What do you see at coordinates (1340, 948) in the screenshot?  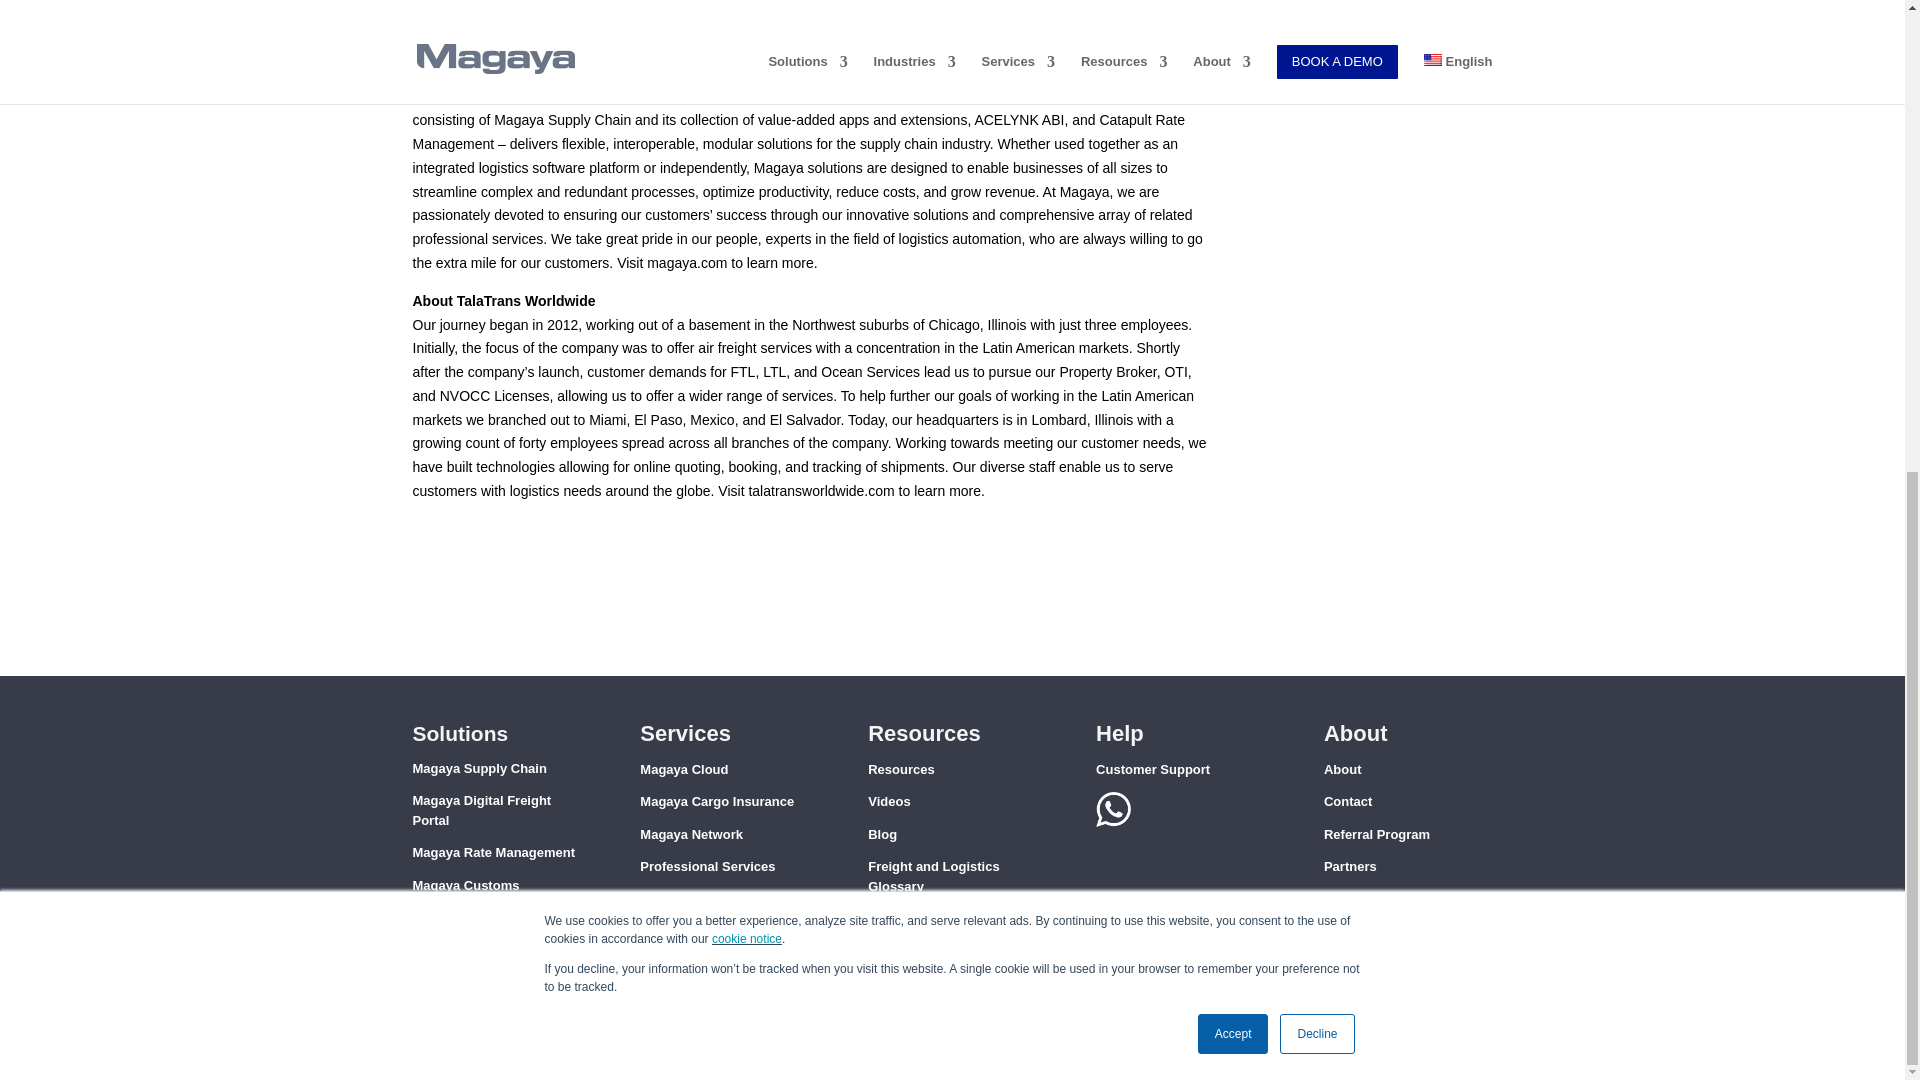 I see `Follow on Facebook` at bounding box center [1340, 948].